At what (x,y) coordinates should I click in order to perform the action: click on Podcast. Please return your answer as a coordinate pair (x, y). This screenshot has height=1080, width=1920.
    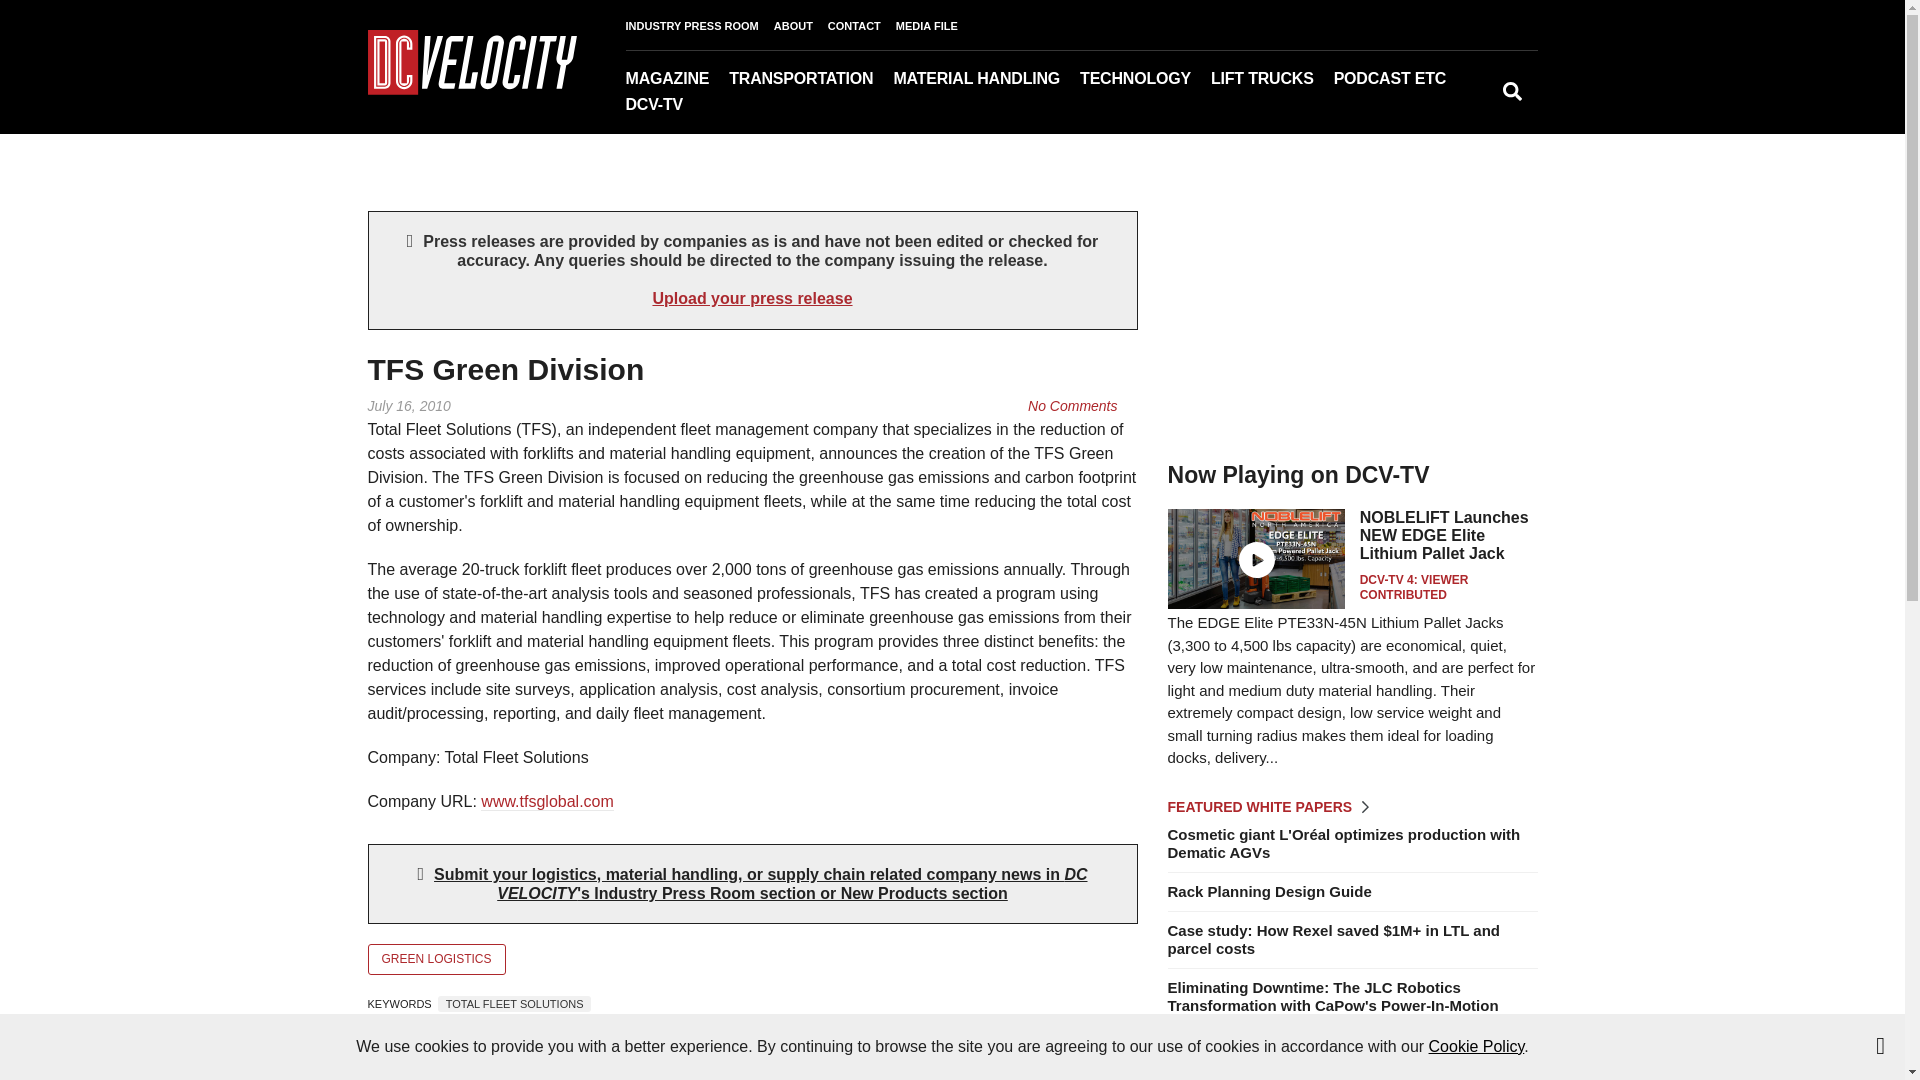
    Looking at the image, I should click on (1434, 107).